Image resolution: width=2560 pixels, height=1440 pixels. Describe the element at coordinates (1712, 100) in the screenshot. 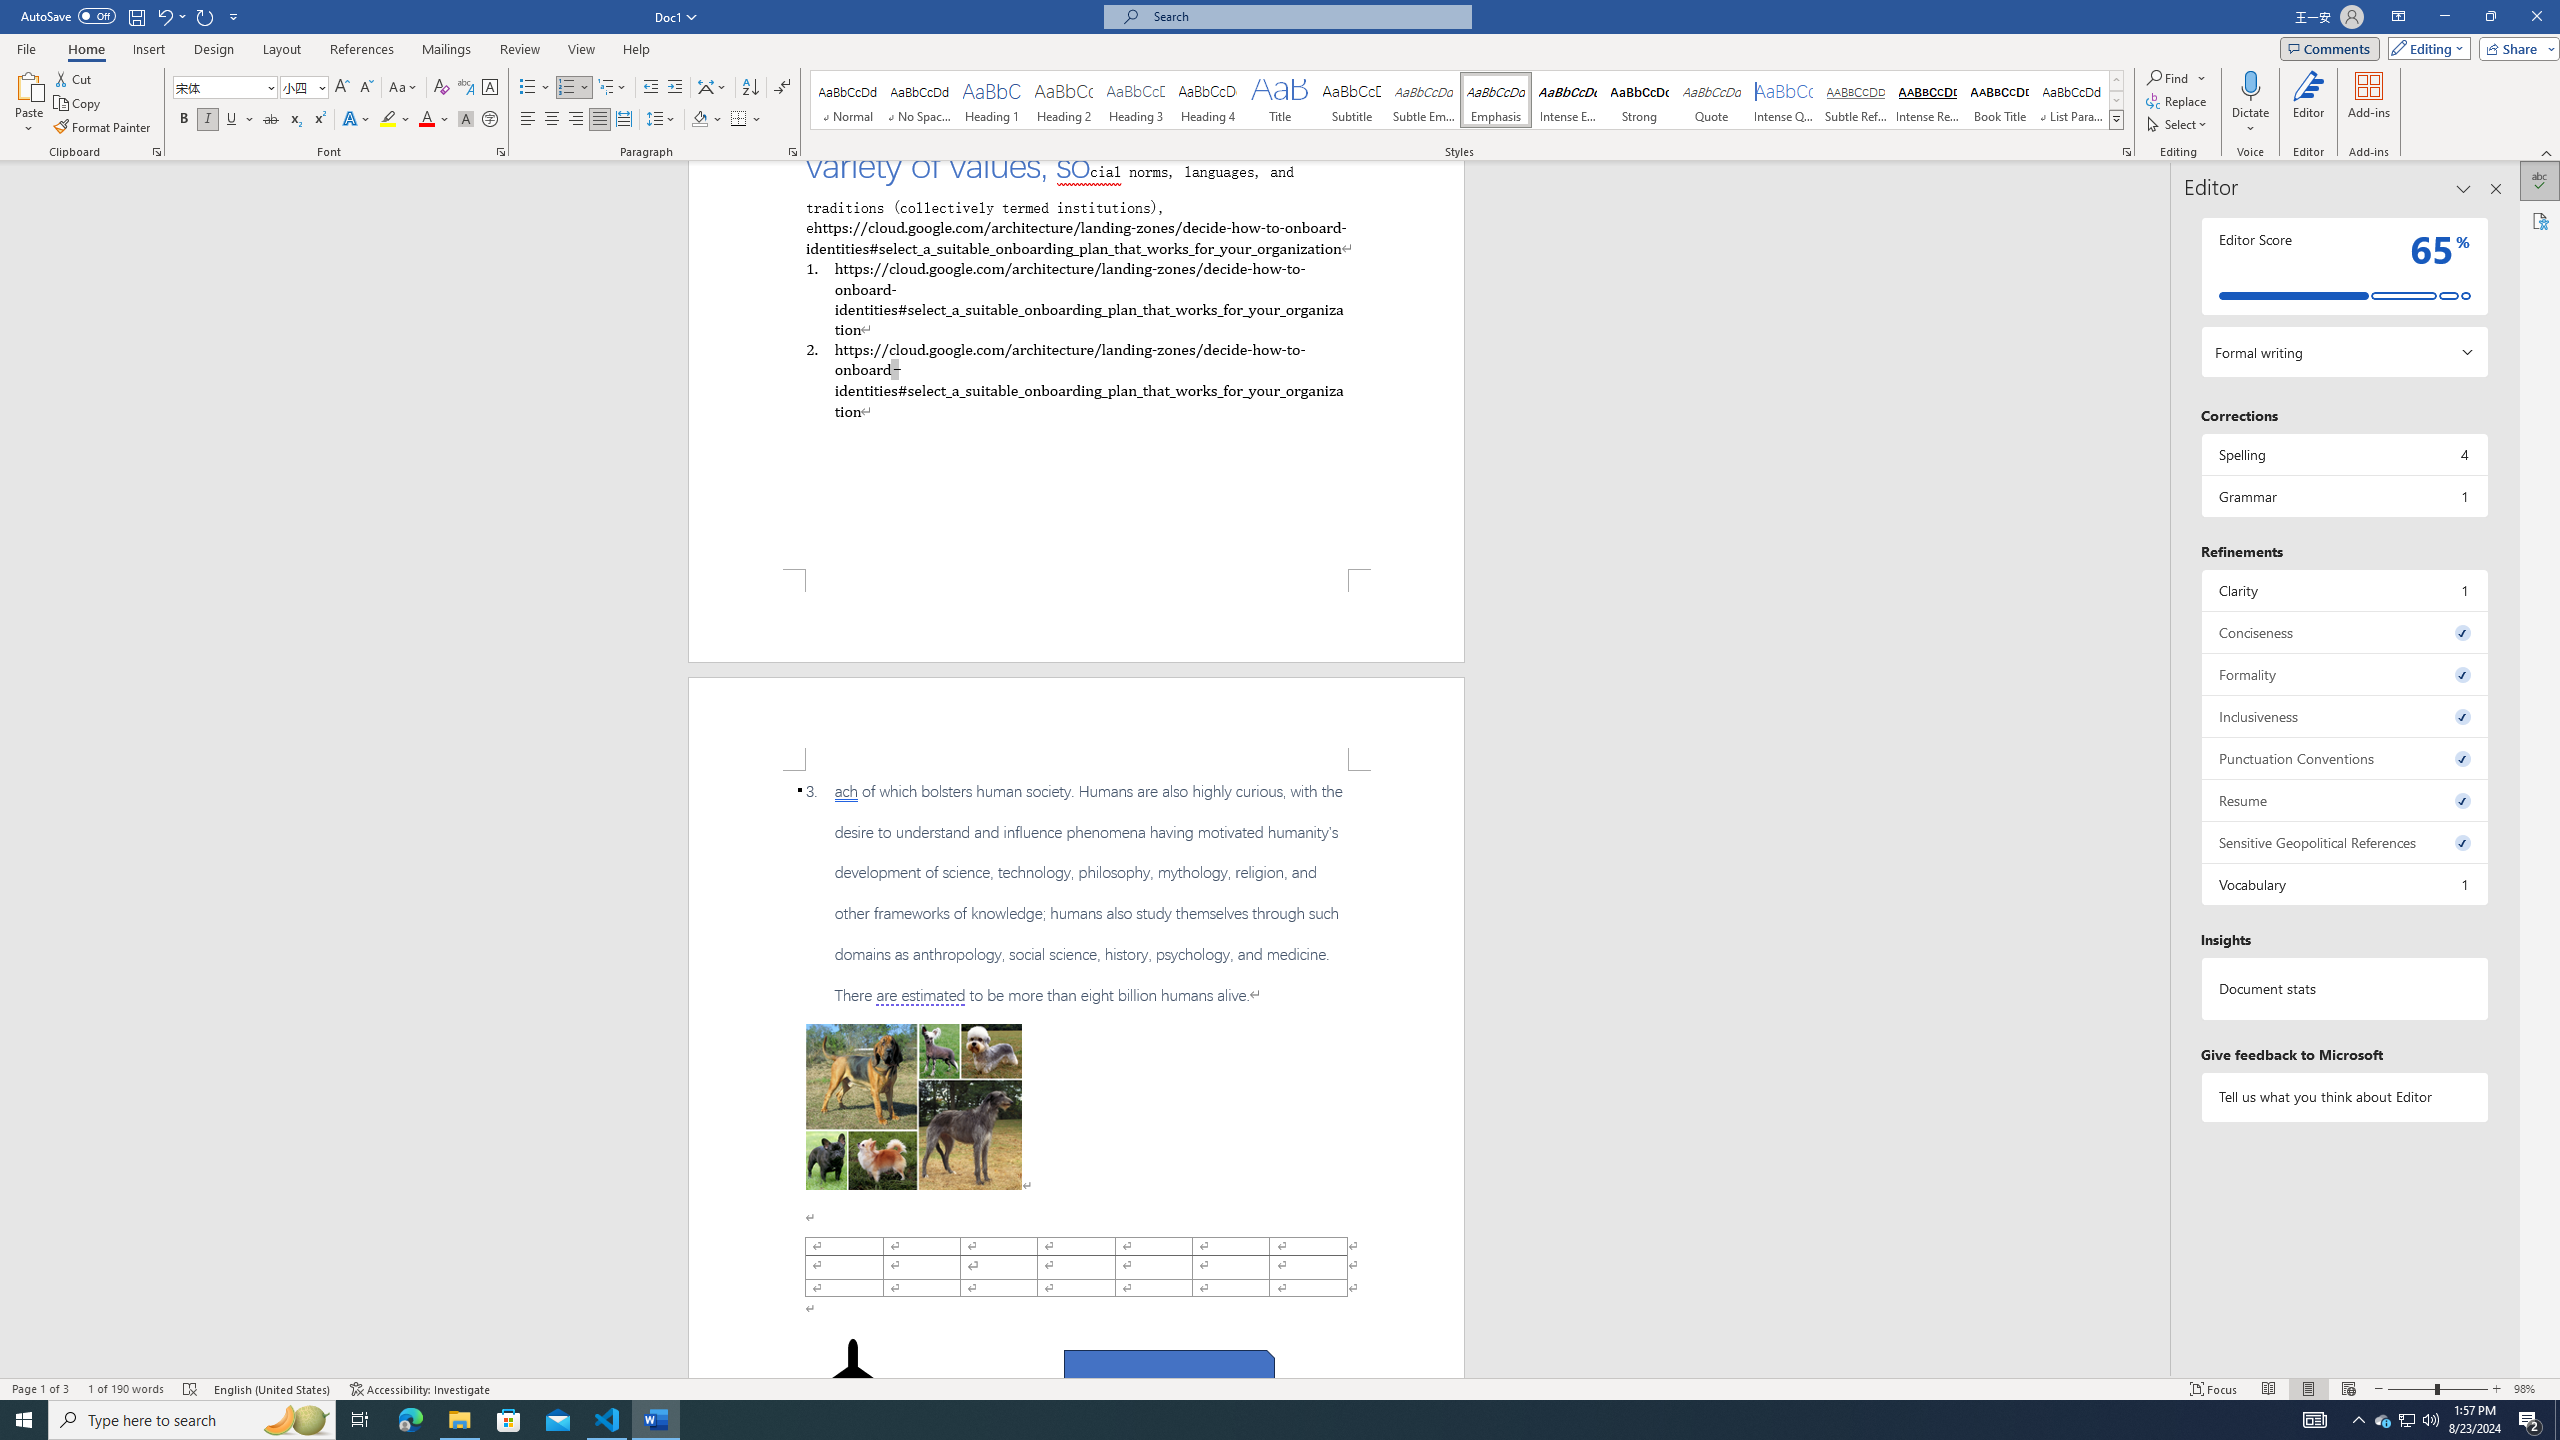

I see `Quote` at that location.